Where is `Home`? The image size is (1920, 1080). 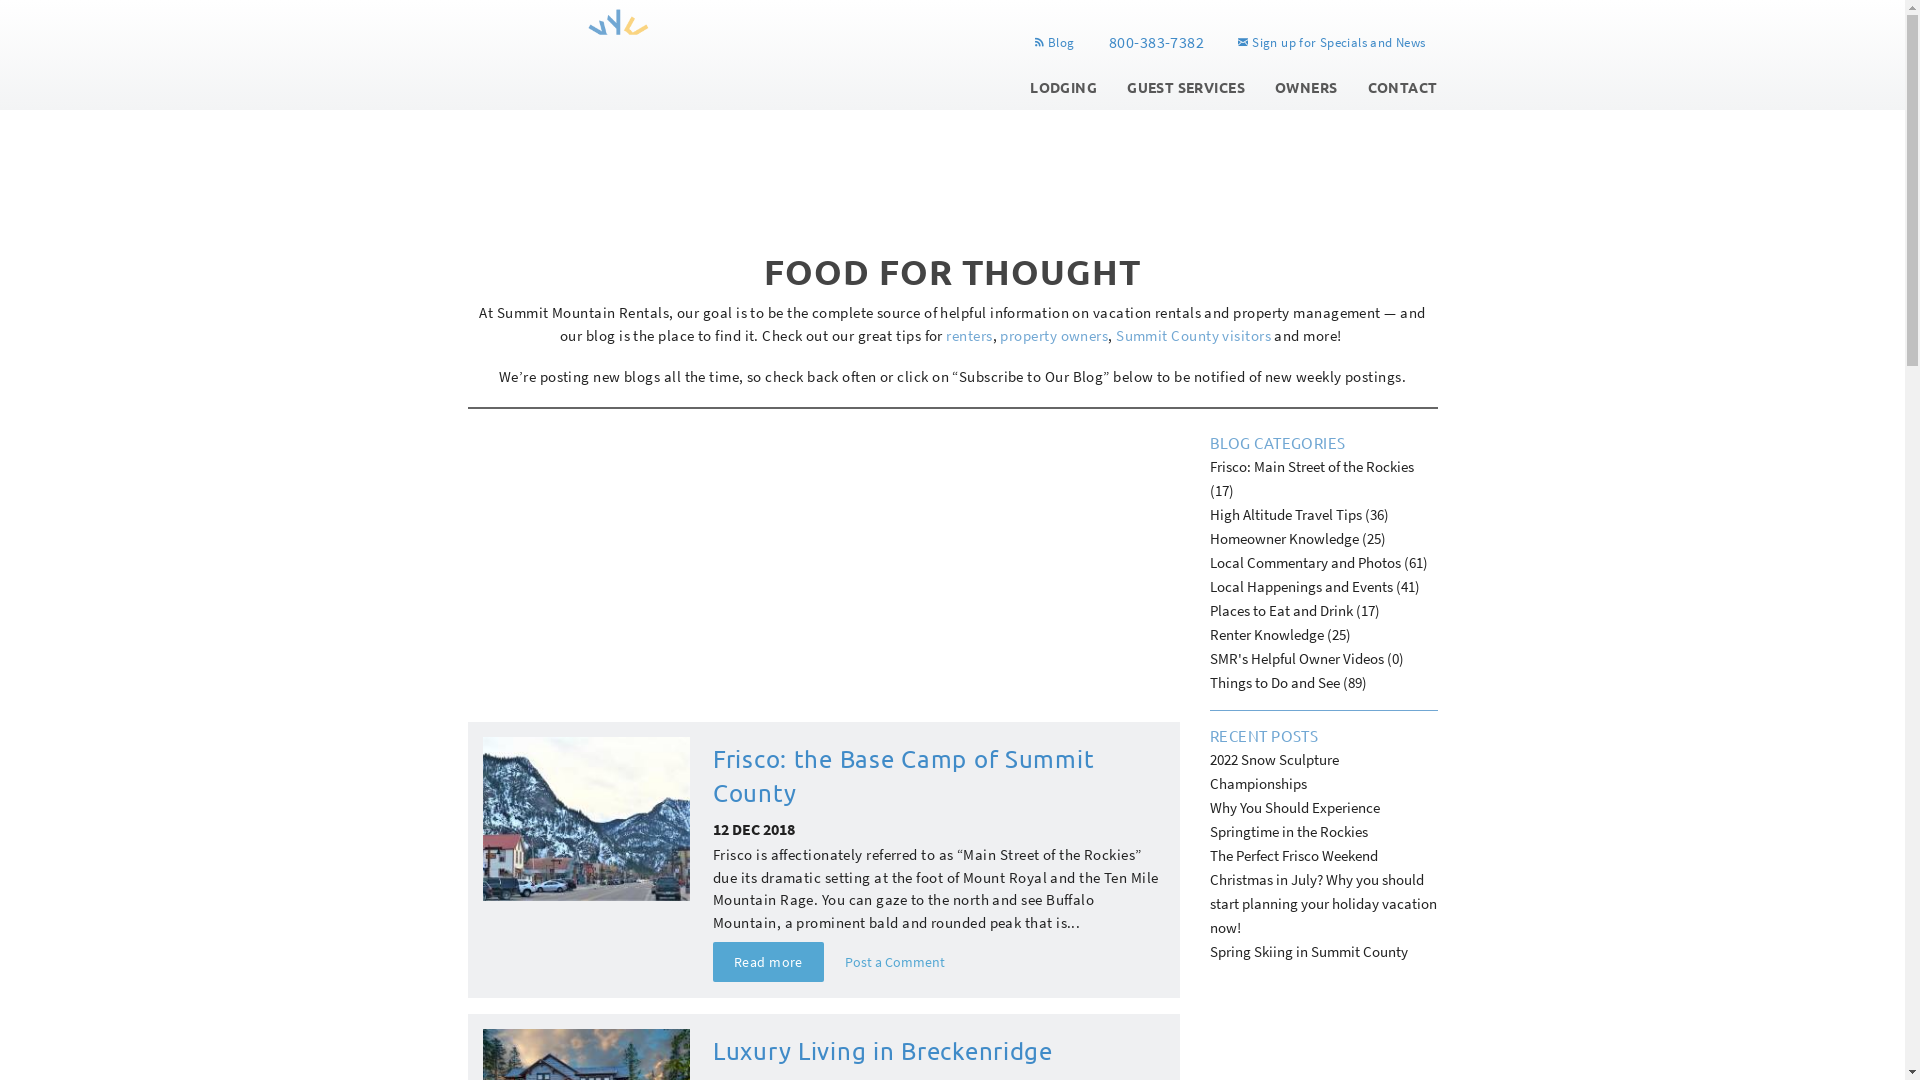
Home is located at coordinates (618, 48).